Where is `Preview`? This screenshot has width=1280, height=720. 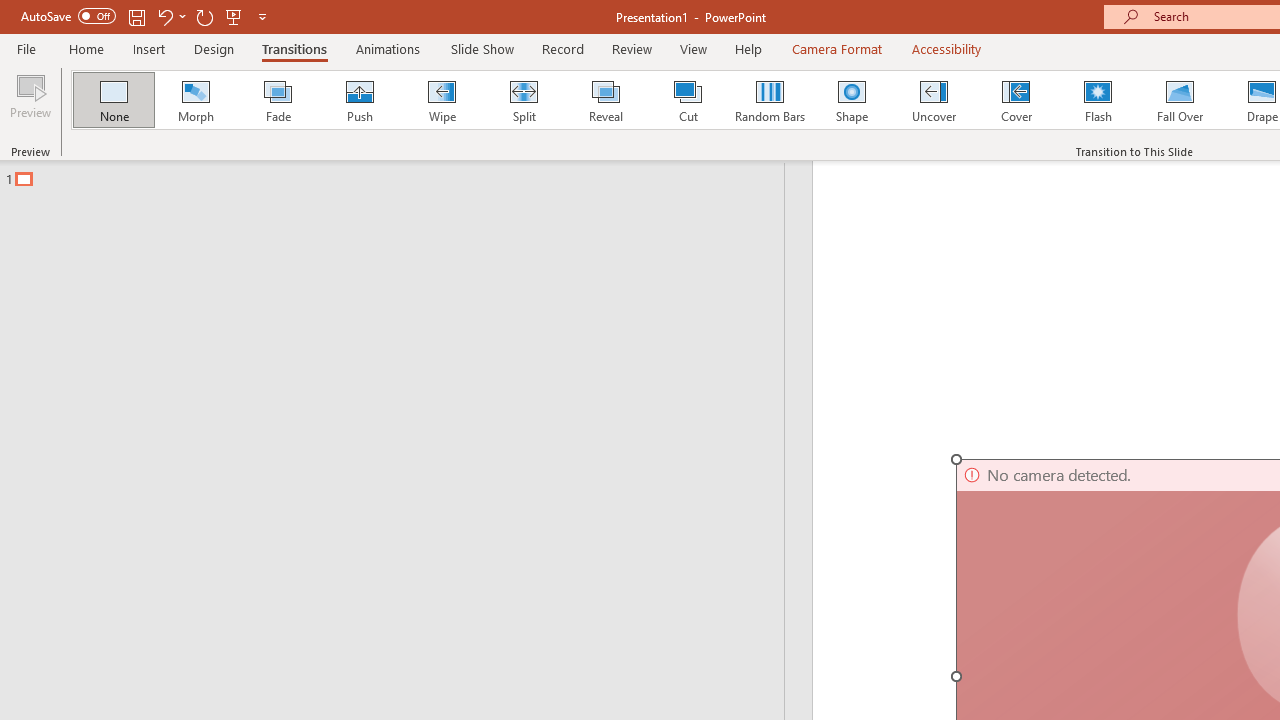
Preview is located at coordinates (30, 102).